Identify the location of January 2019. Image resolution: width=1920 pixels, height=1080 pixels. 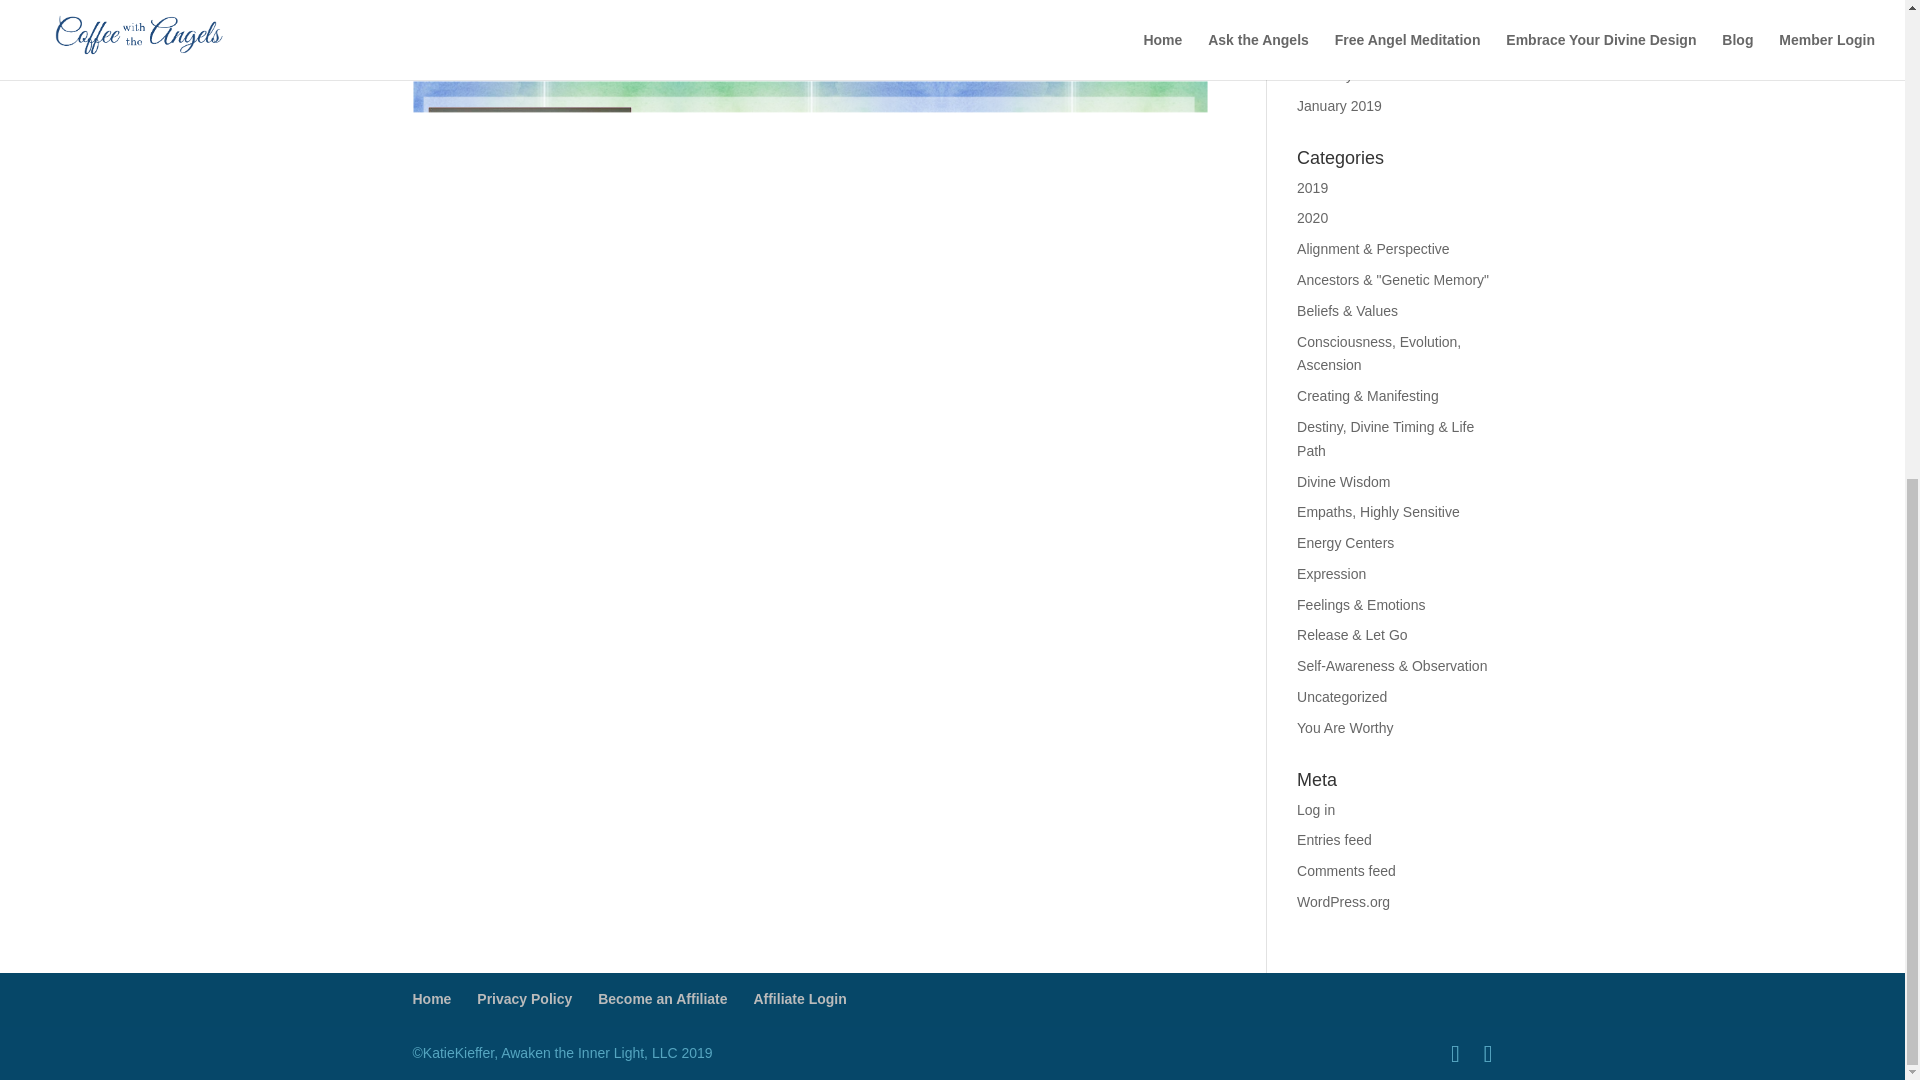
(1340, 106).